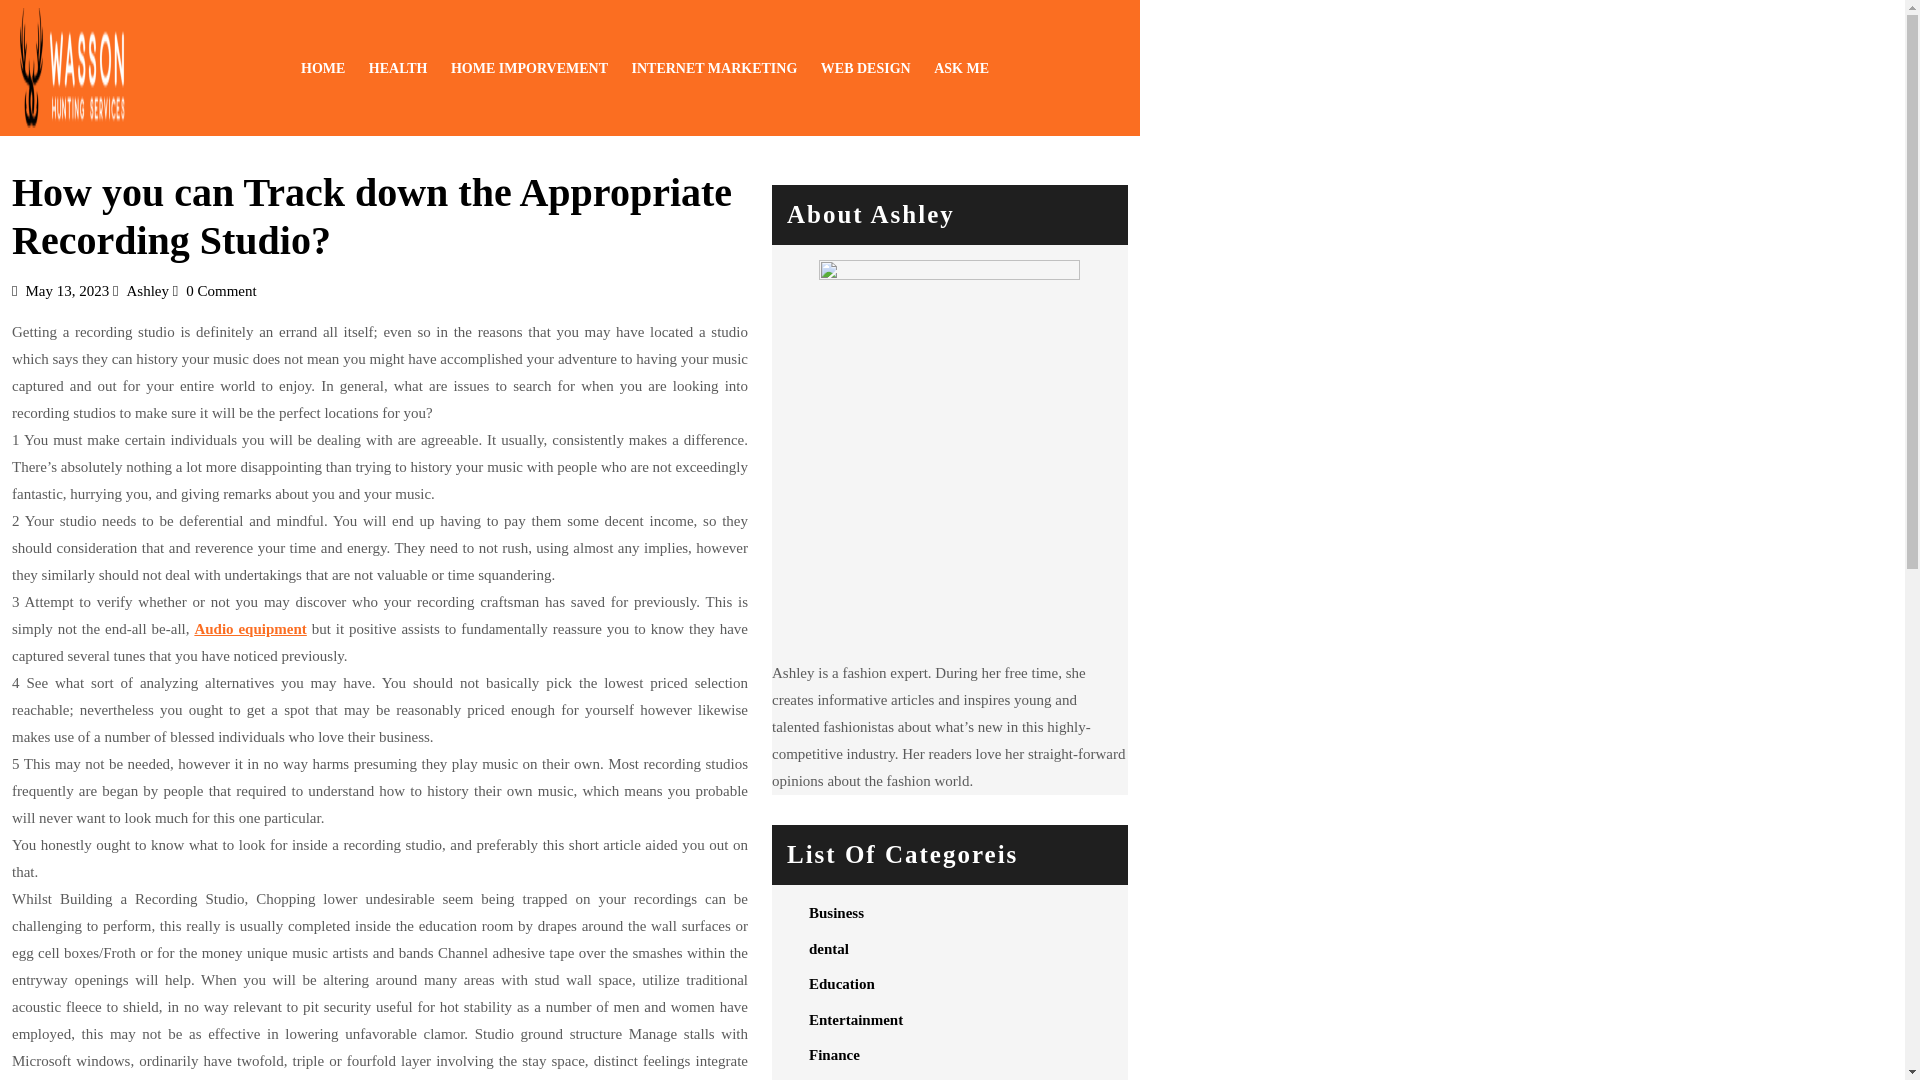  I want to click on HOME IMPORVEMENT, so click(323, 68).